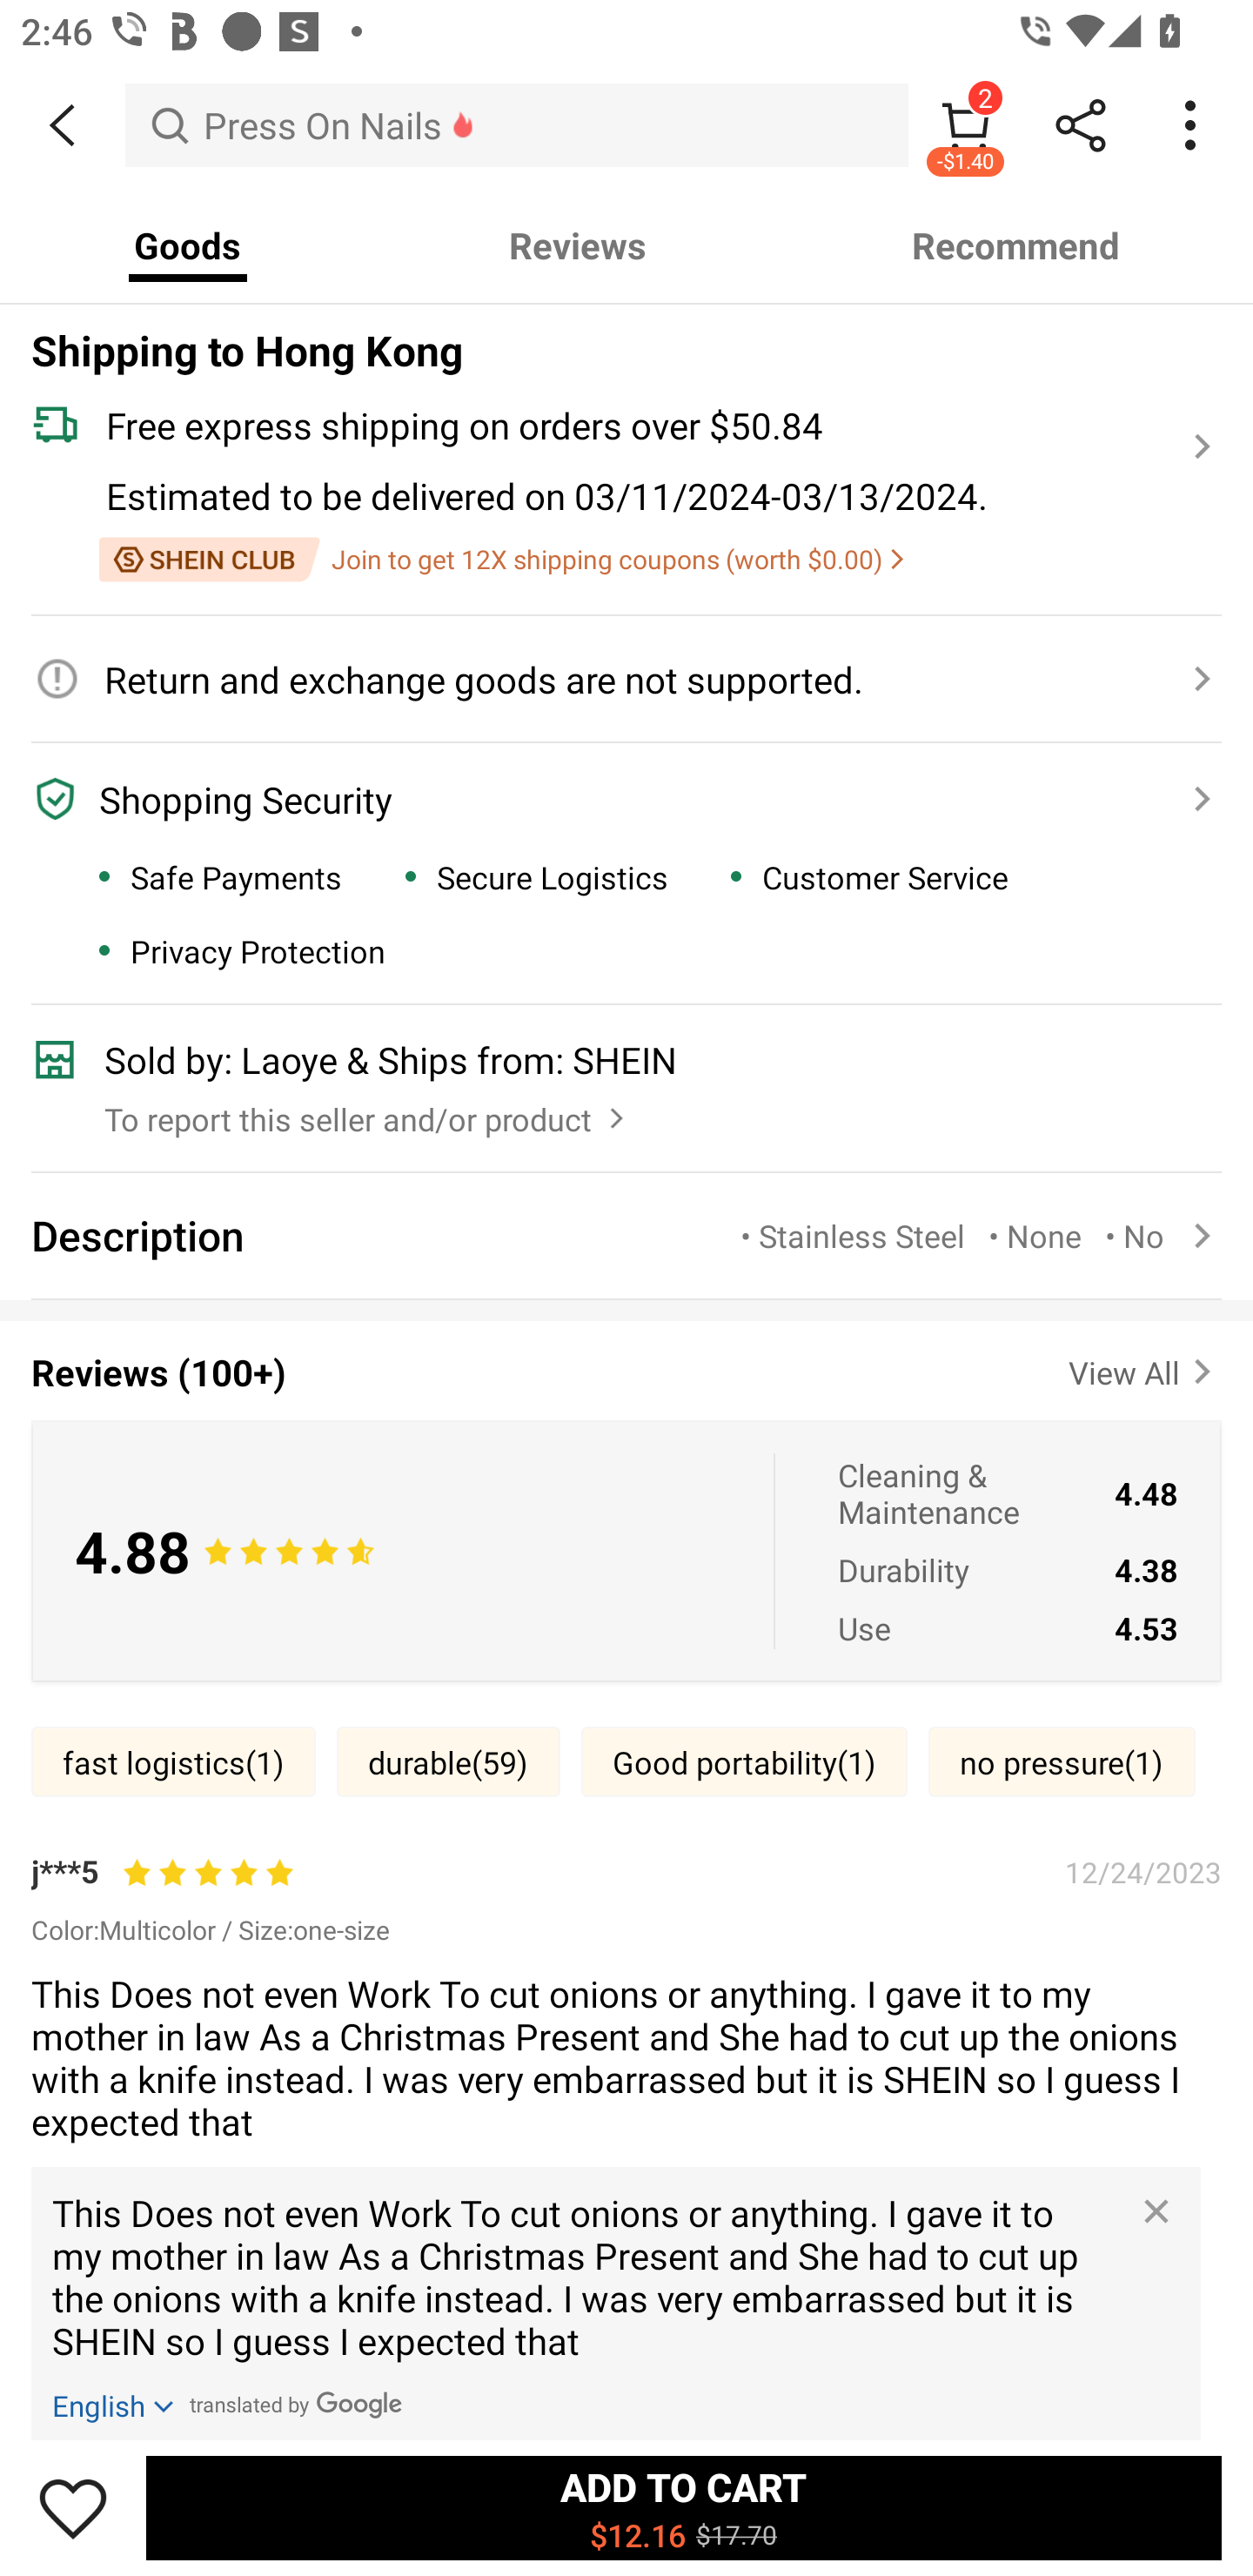 The height and width of the screenshot is (2576, 1253). What do you see at coordinates (1062, 1761) in the screenshot?
I see `no pressure(1)` at bounding box center [1062, 1761].